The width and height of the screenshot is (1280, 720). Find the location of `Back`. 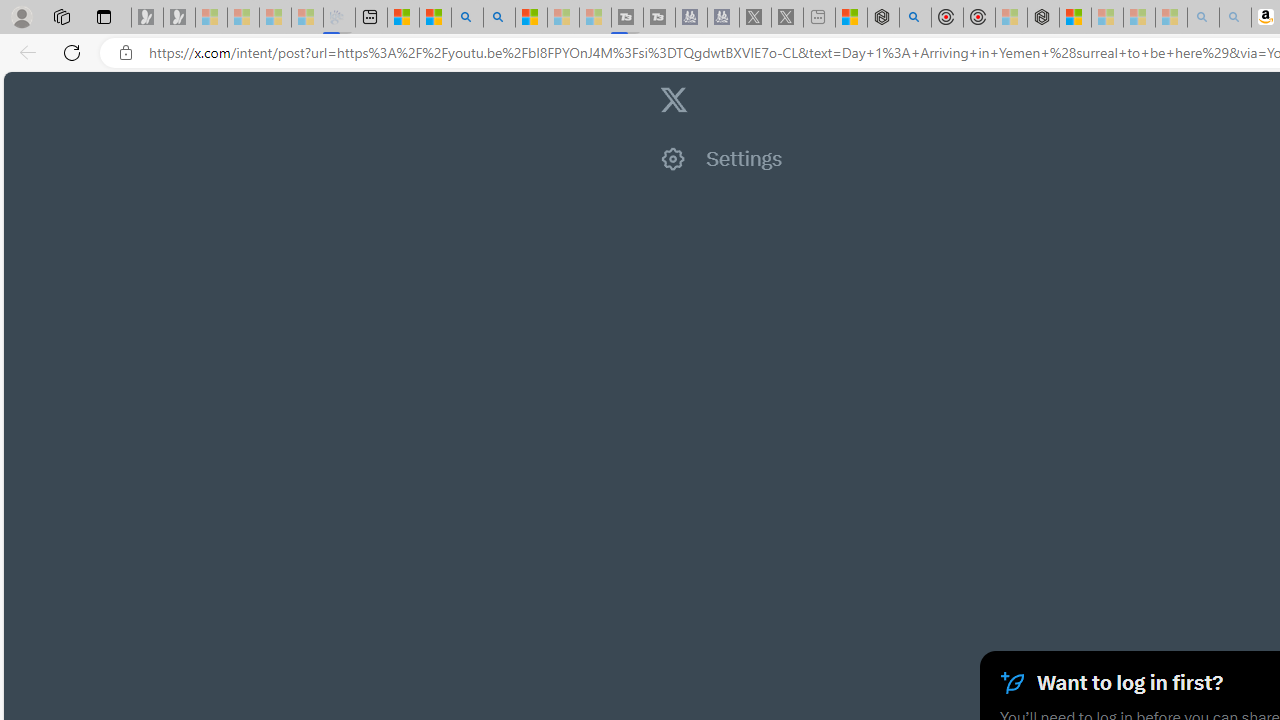

Back is located at coordinates (24, 52).